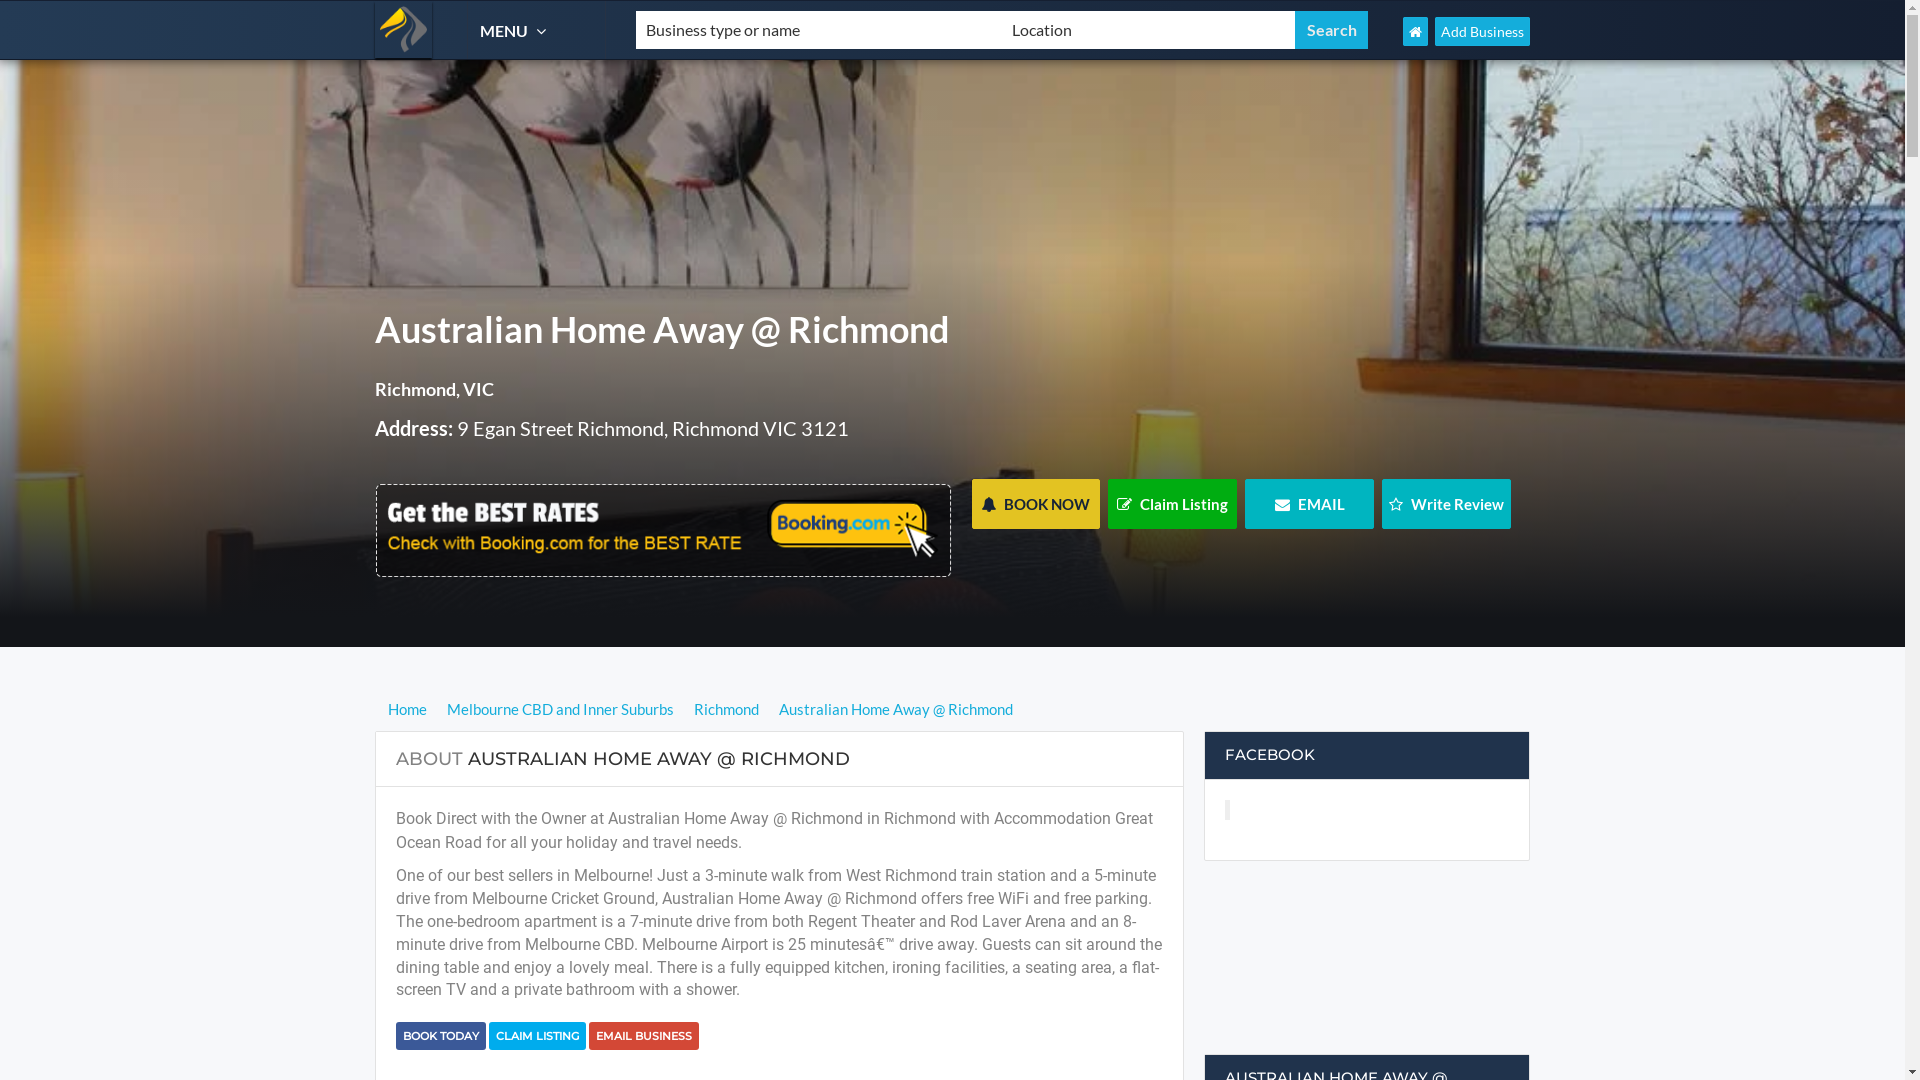  What do you see at coordinates (644, 1036) in the screenshot?
I see `EMAIL BUSINESS` at bounding box center [644, 1036].